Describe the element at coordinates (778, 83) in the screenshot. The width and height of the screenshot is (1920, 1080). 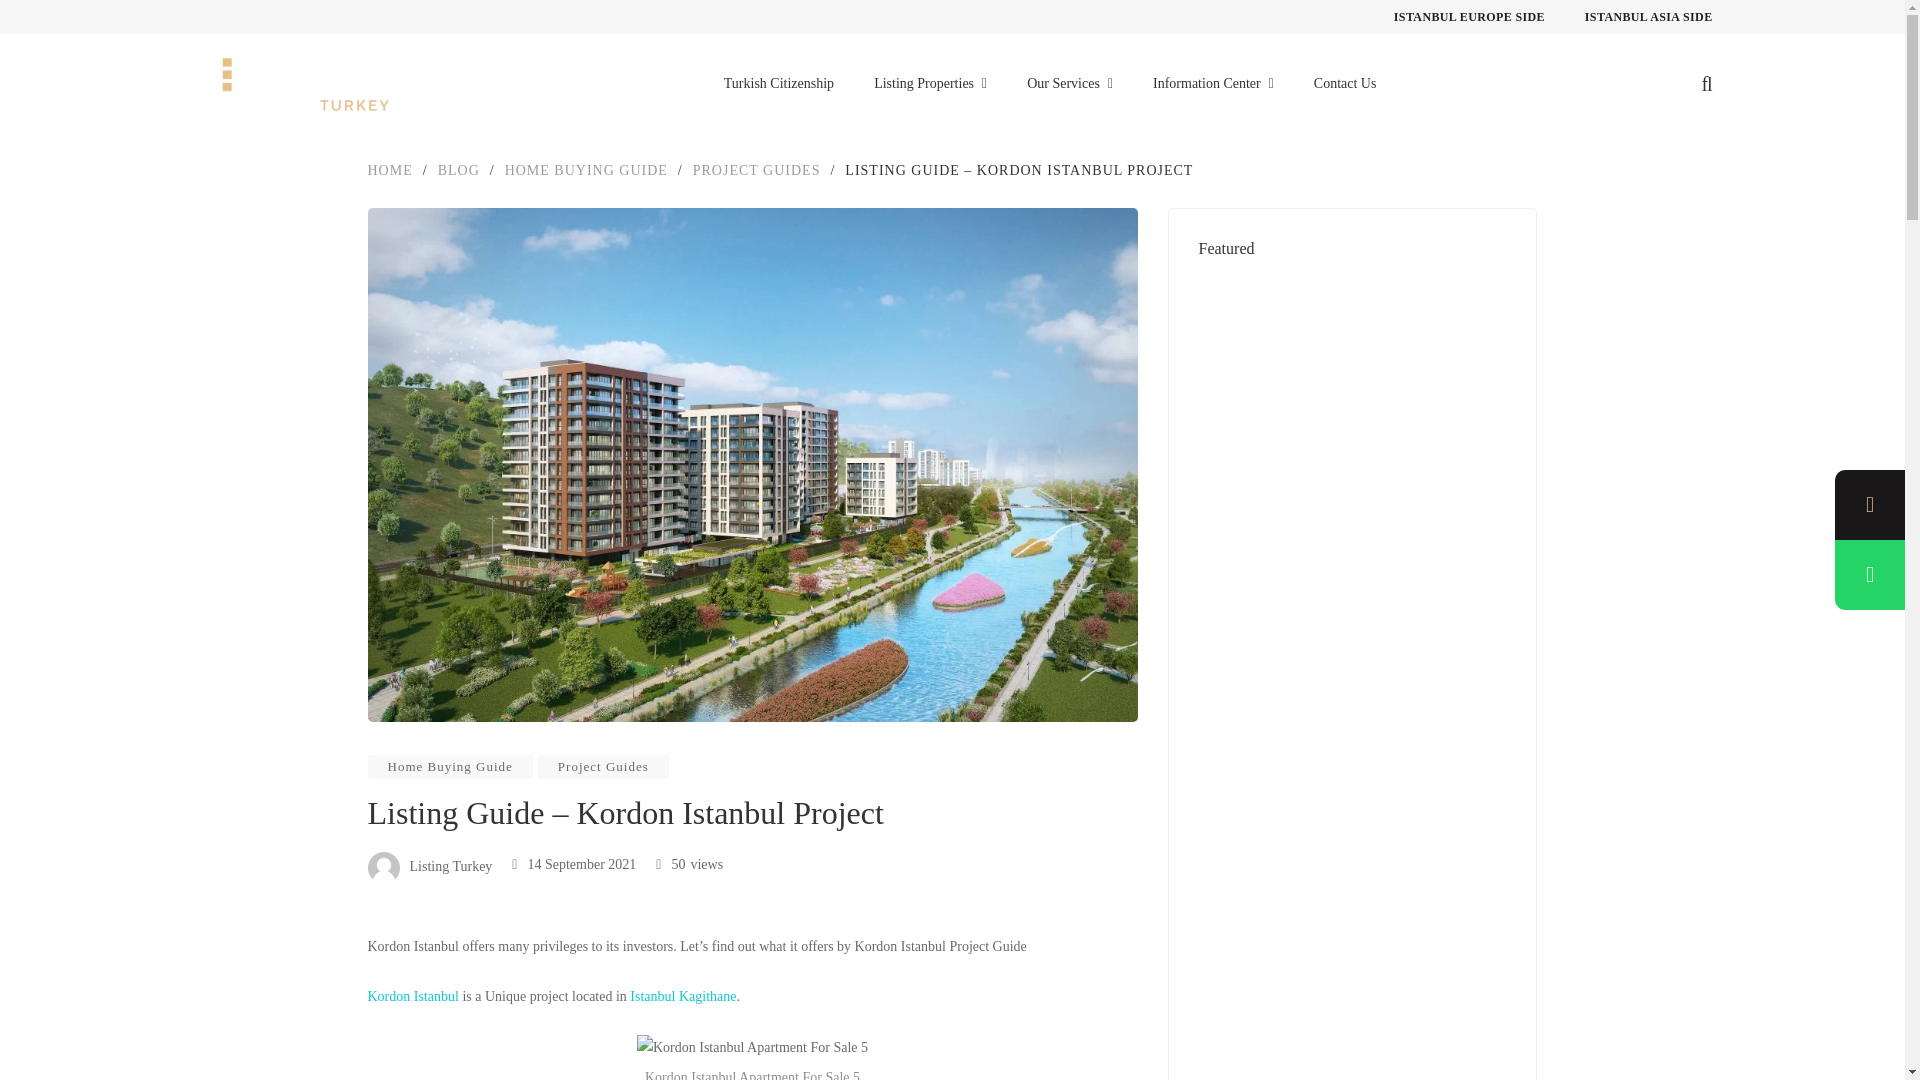
I see `Turkish Citizenship` at that location.